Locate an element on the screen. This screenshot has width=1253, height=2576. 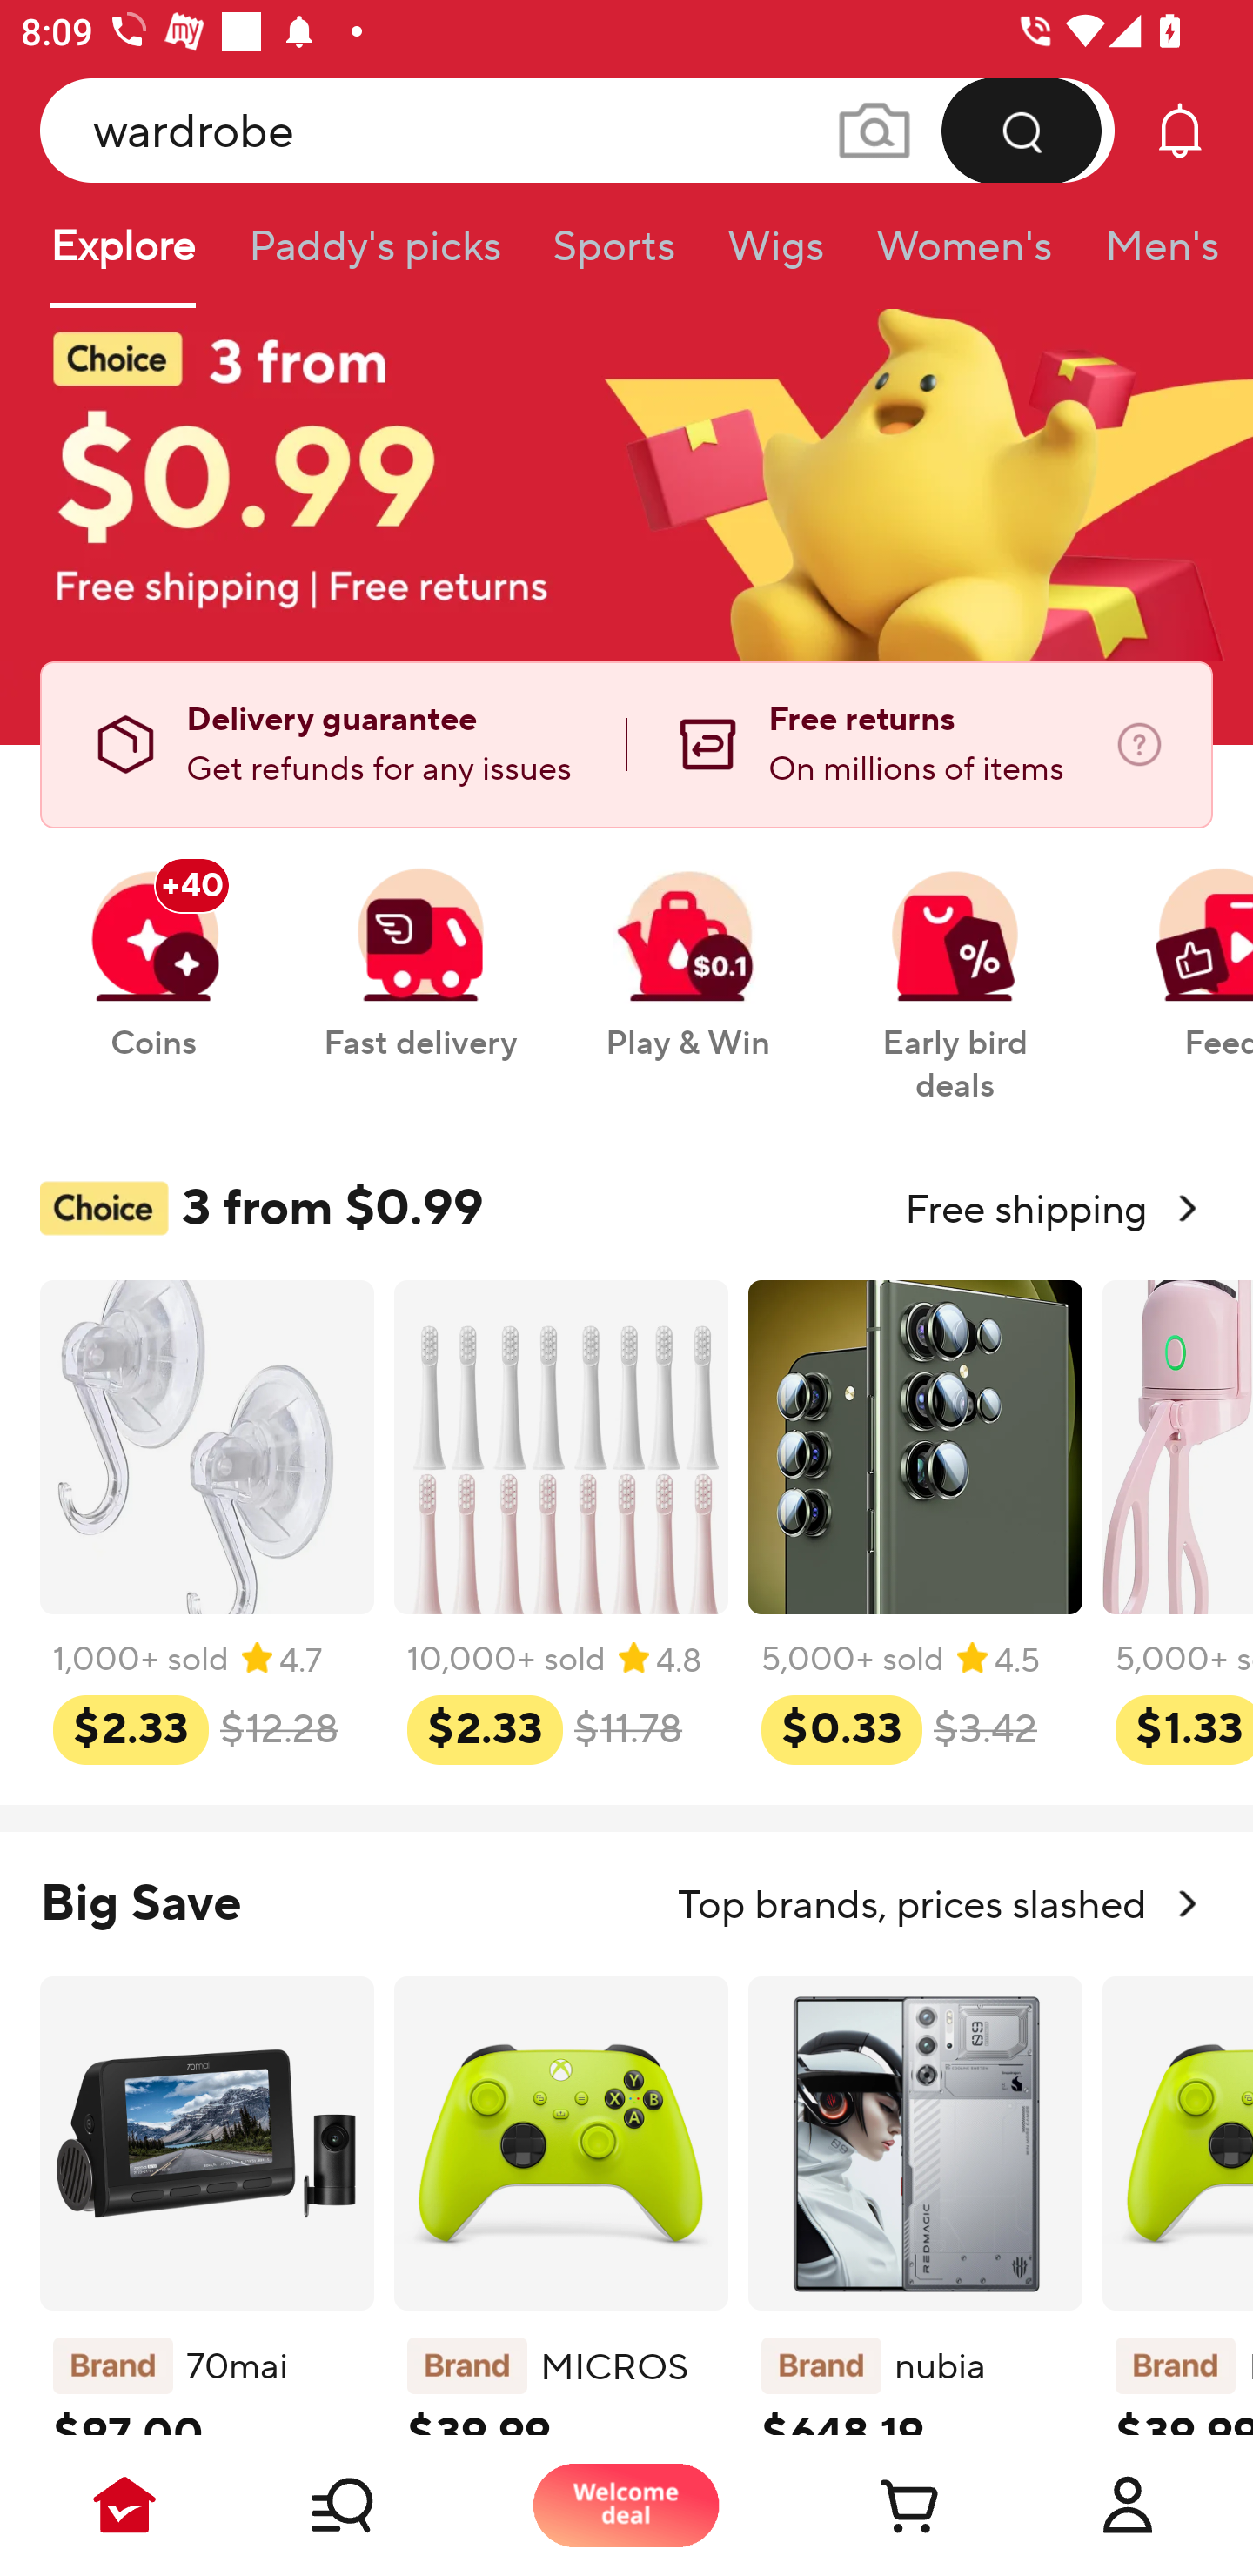
Play & Winbutton Play & Win is located at coordinates (687, 948).